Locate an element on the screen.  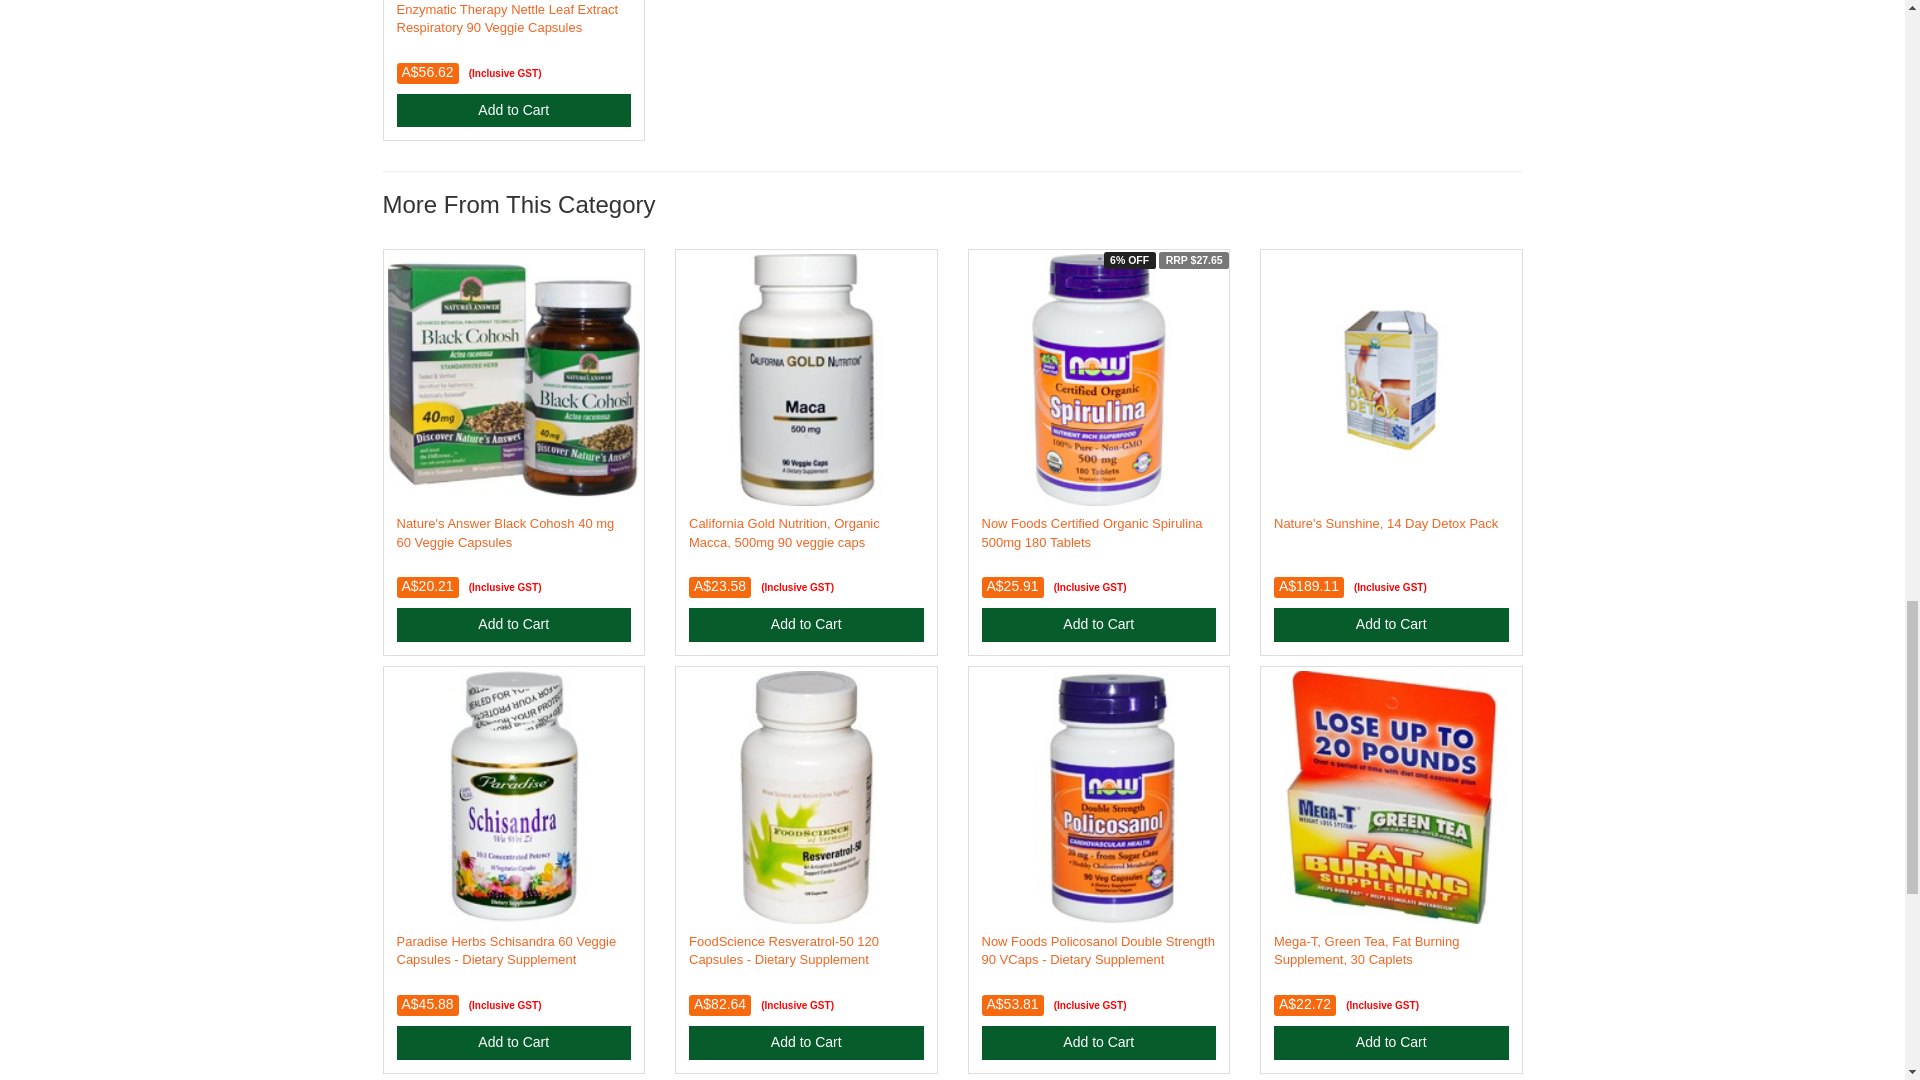
Add to Cart is located at coordinates (513, 110).